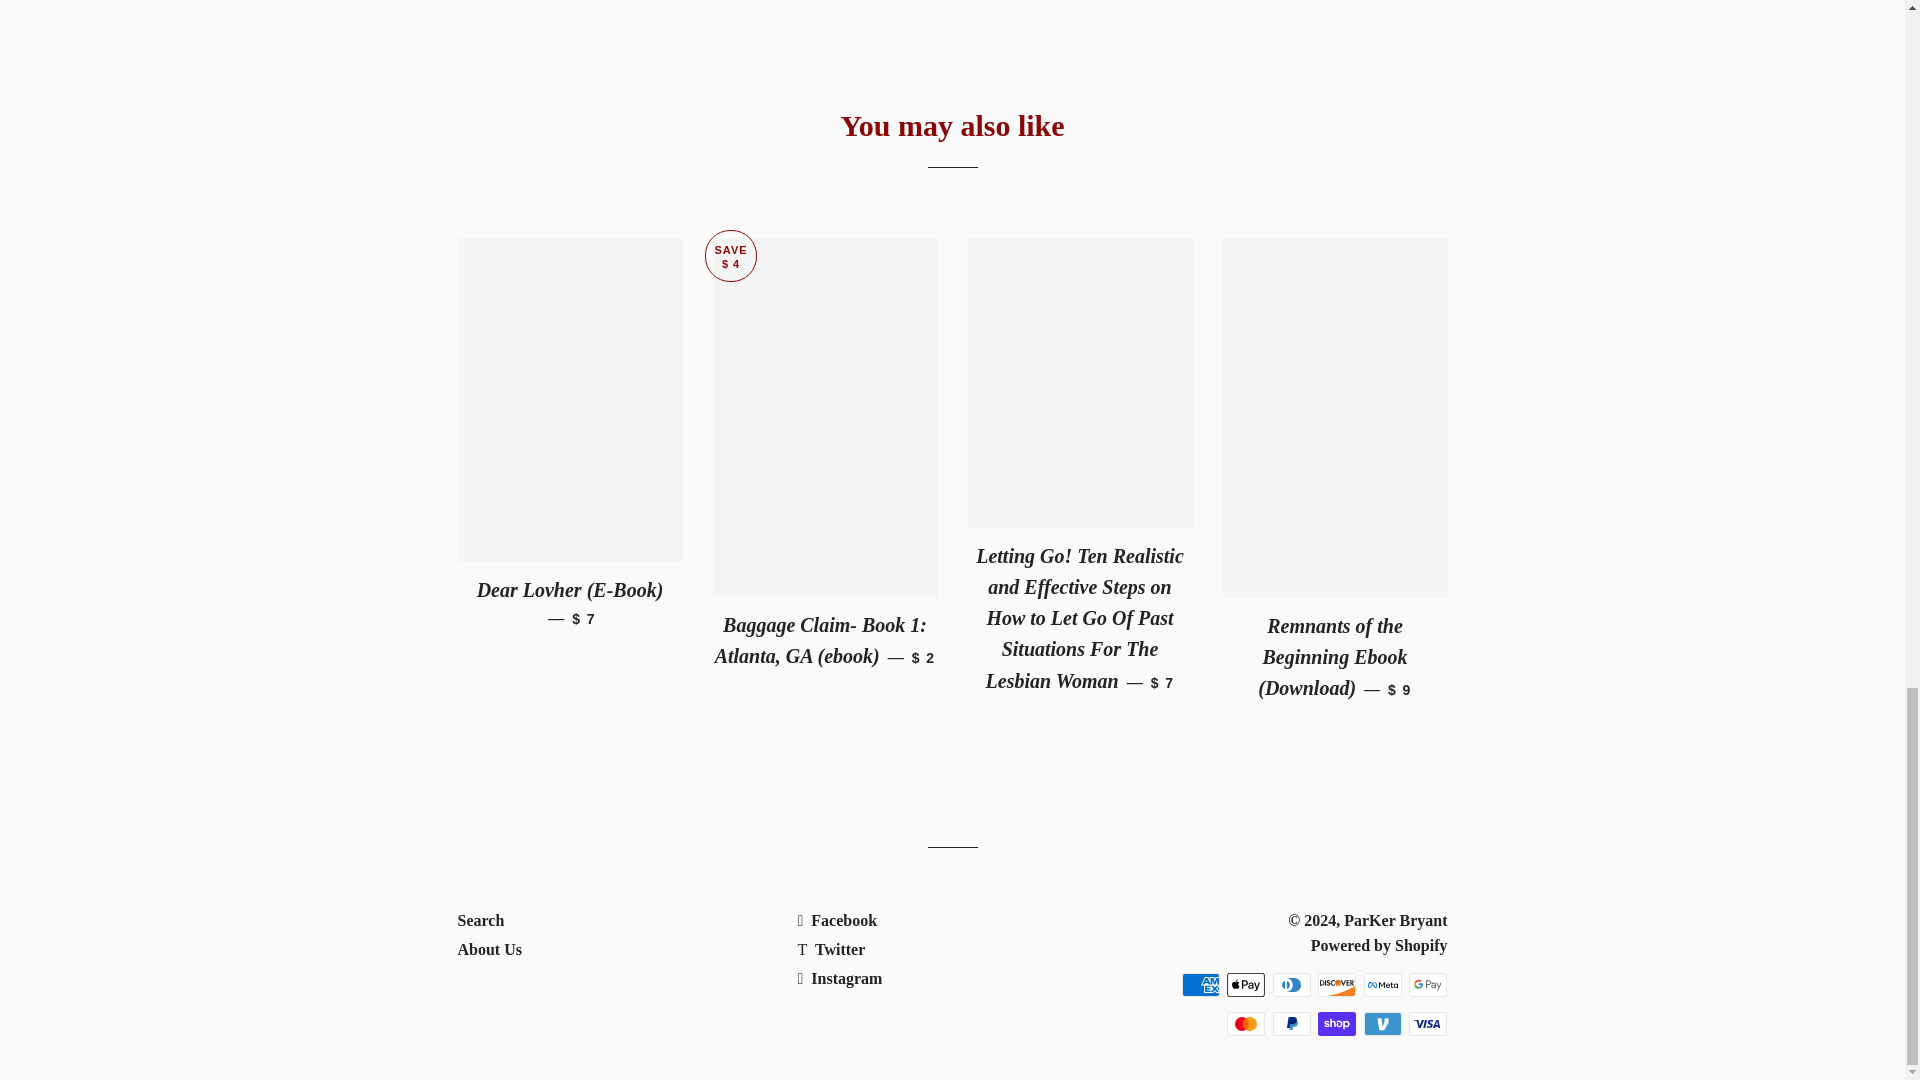 Image resolution: width=1920 pixels, height=1080 pixels. I want to click on Mastercard, so click(1246, 1023).